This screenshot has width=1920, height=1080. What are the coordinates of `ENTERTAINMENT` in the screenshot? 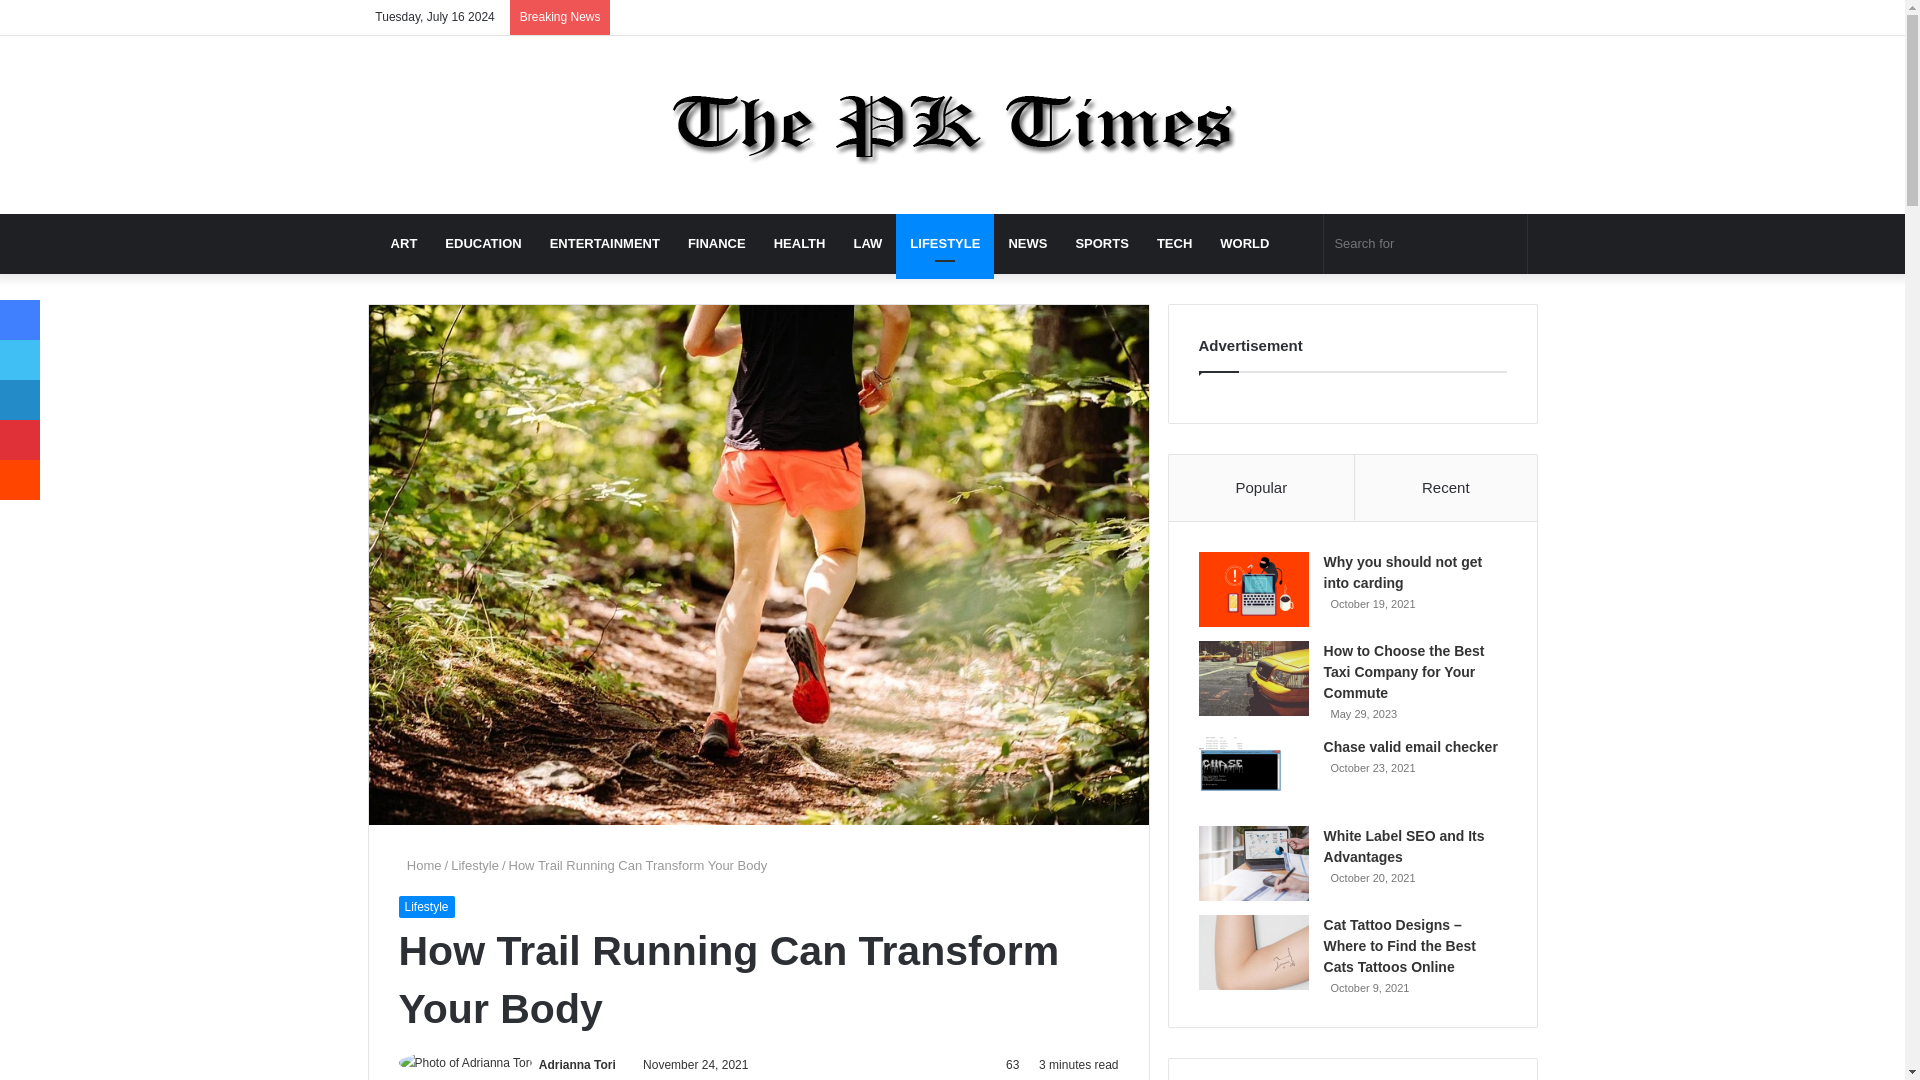 It's located at (604, 244).